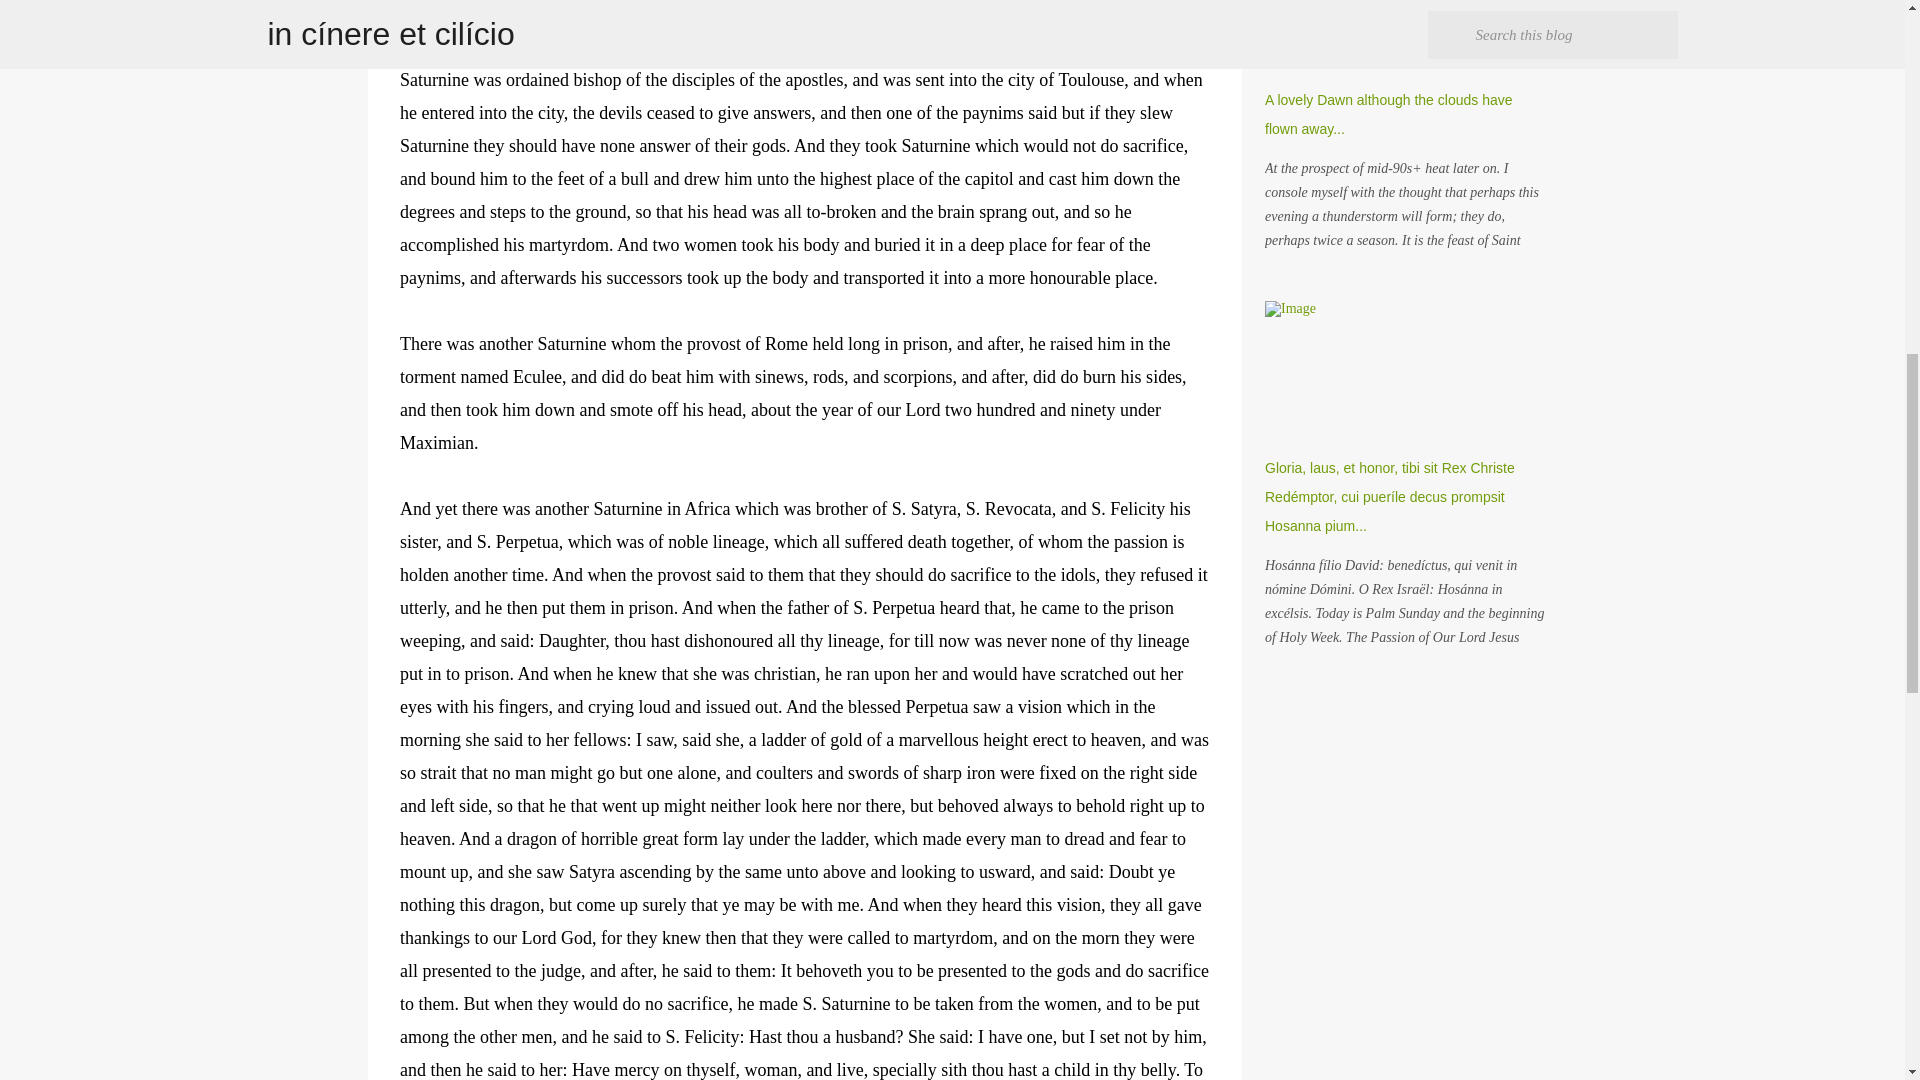  I want to click on A lovely Dawn although the clouds have flown away..., so click(1388, 114).